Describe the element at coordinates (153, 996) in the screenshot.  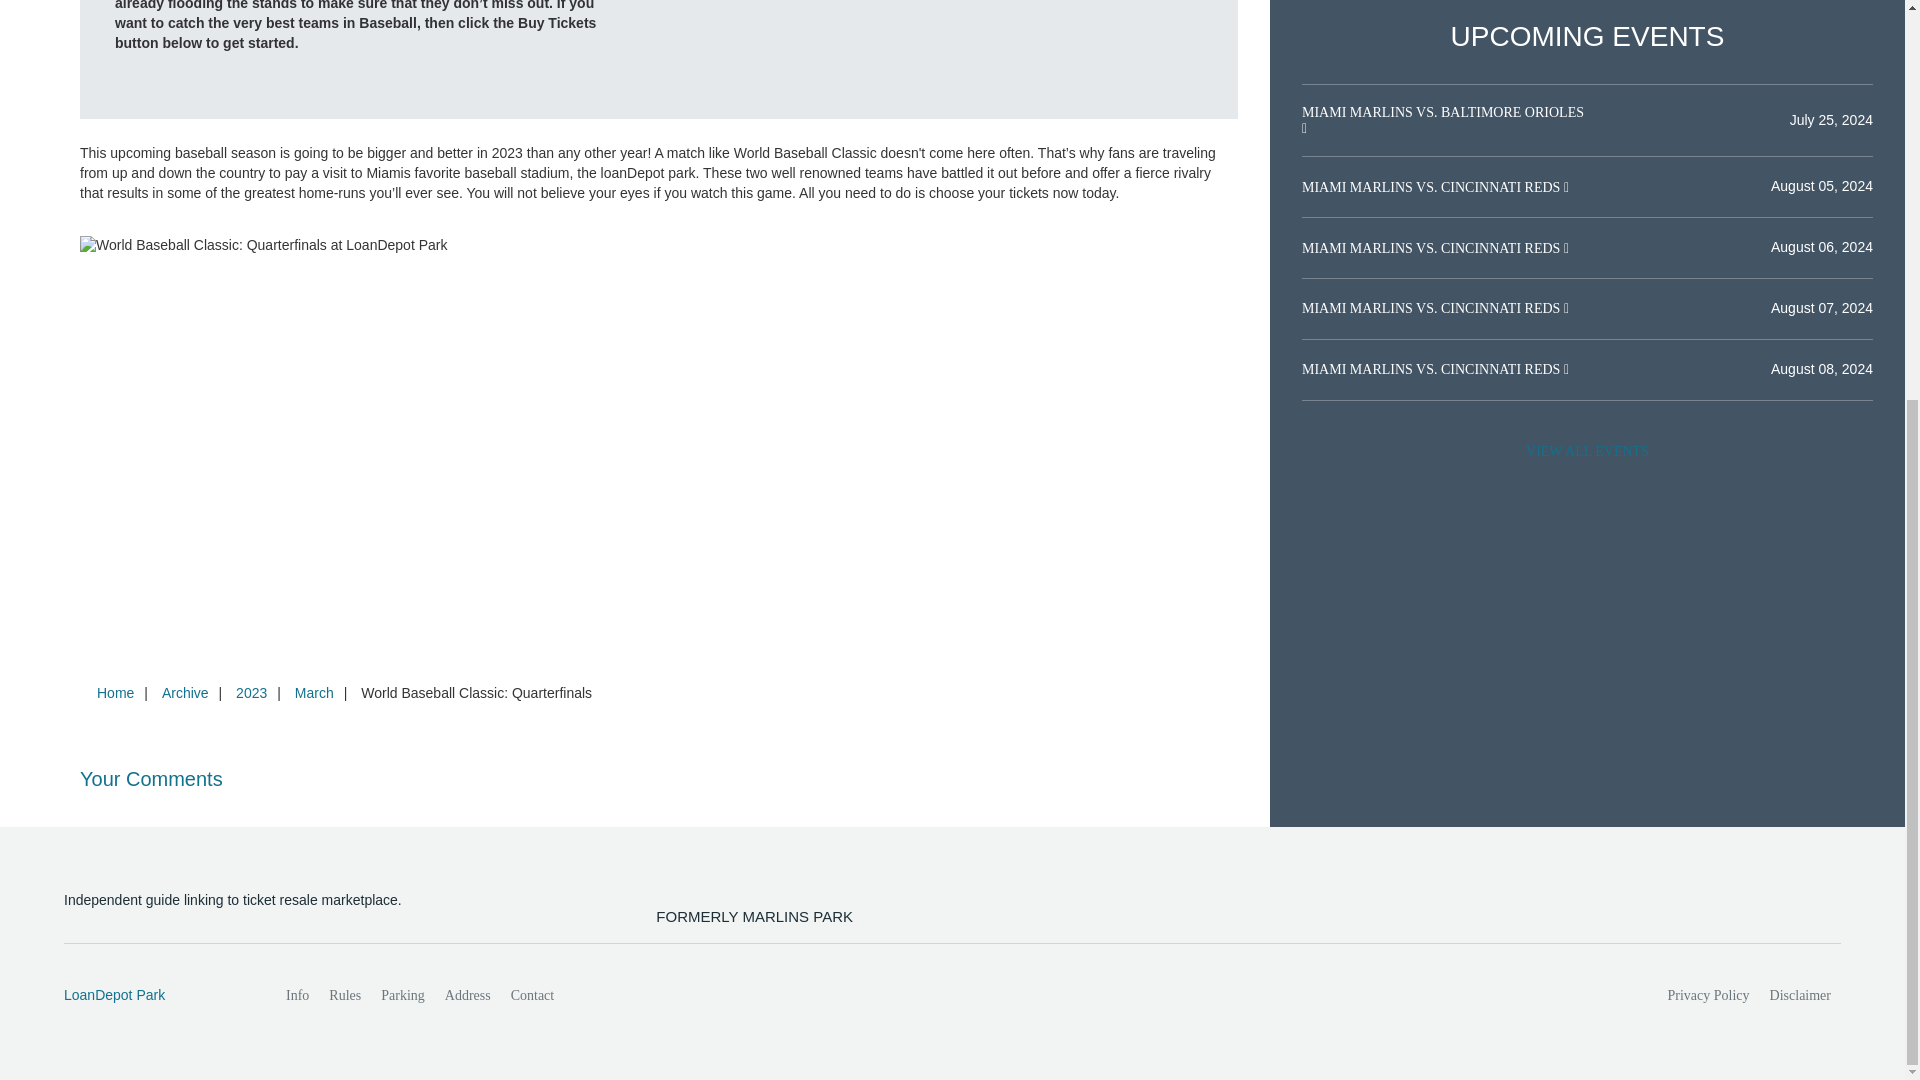
I see `LoanDepot Park` at that location.